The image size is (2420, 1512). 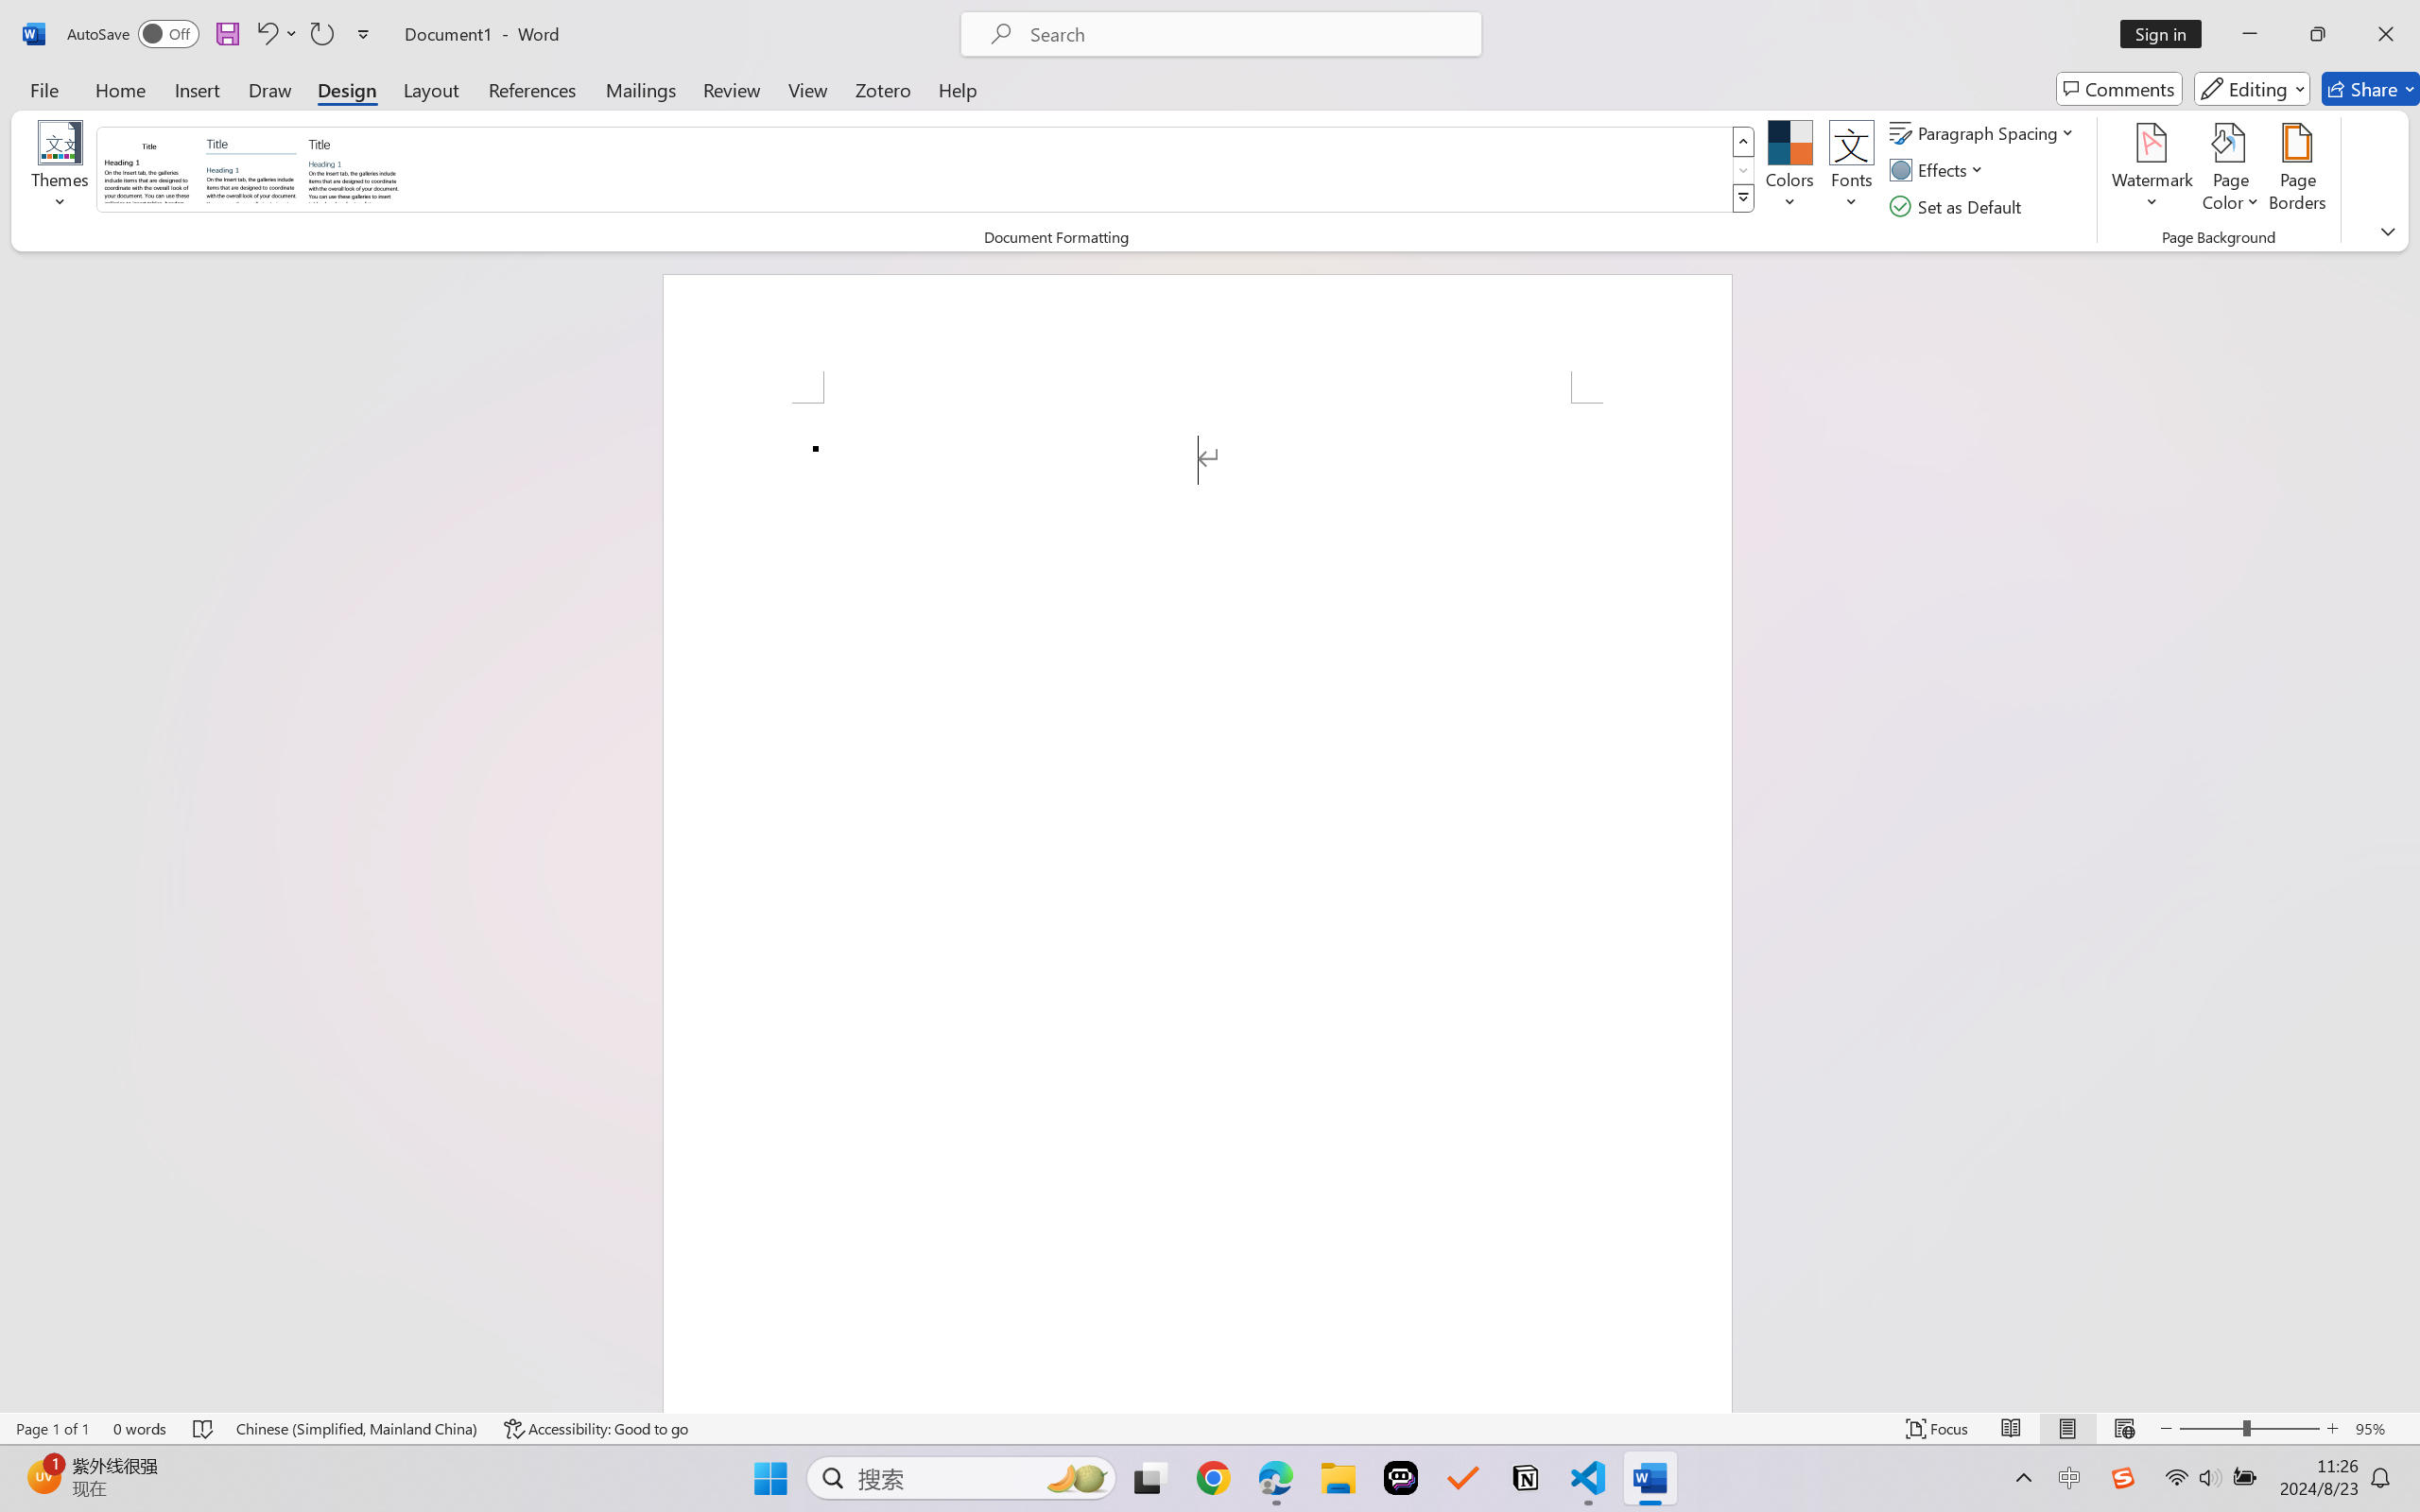 What do you see at coordinates (1743, 198) in the screenshot?
I see `Style Set` at bounding box center [1743, 198].